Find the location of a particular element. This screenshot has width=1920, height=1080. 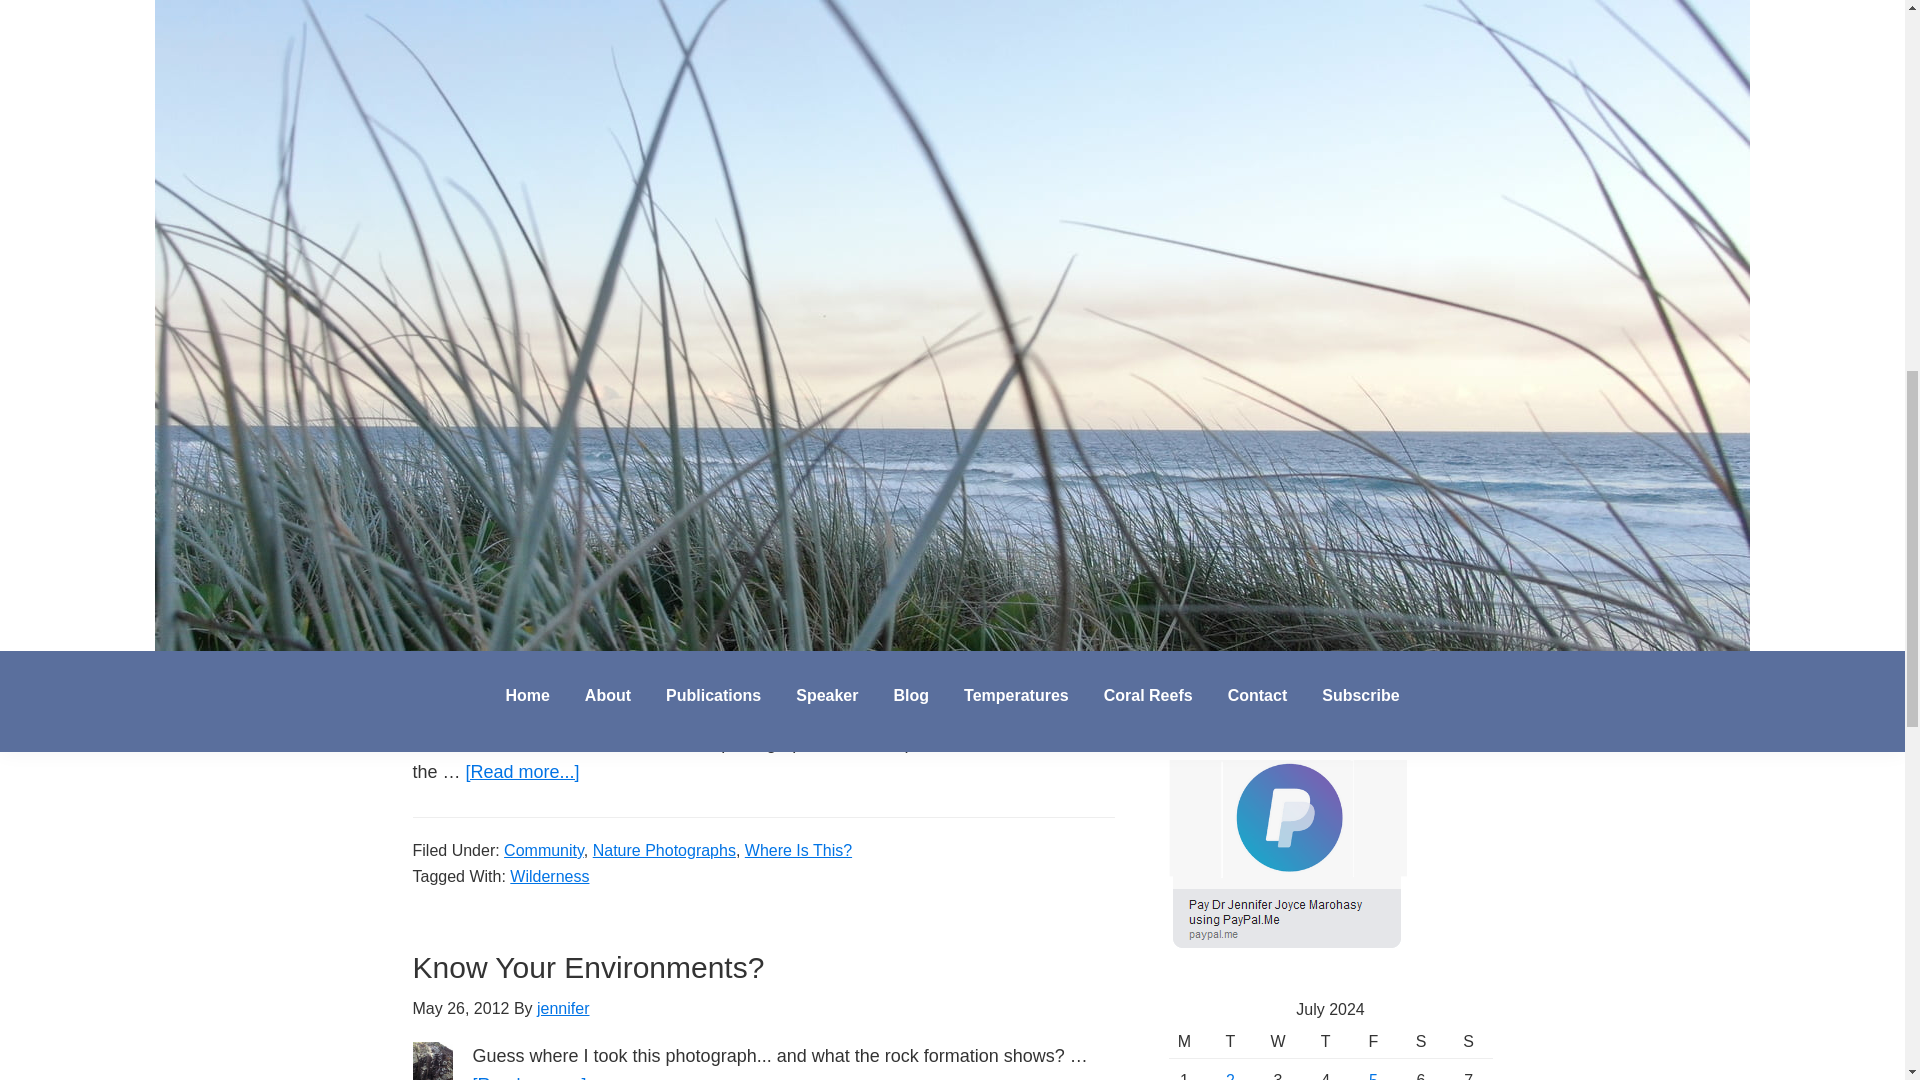

Hunting is located at coordinates (537, 132).